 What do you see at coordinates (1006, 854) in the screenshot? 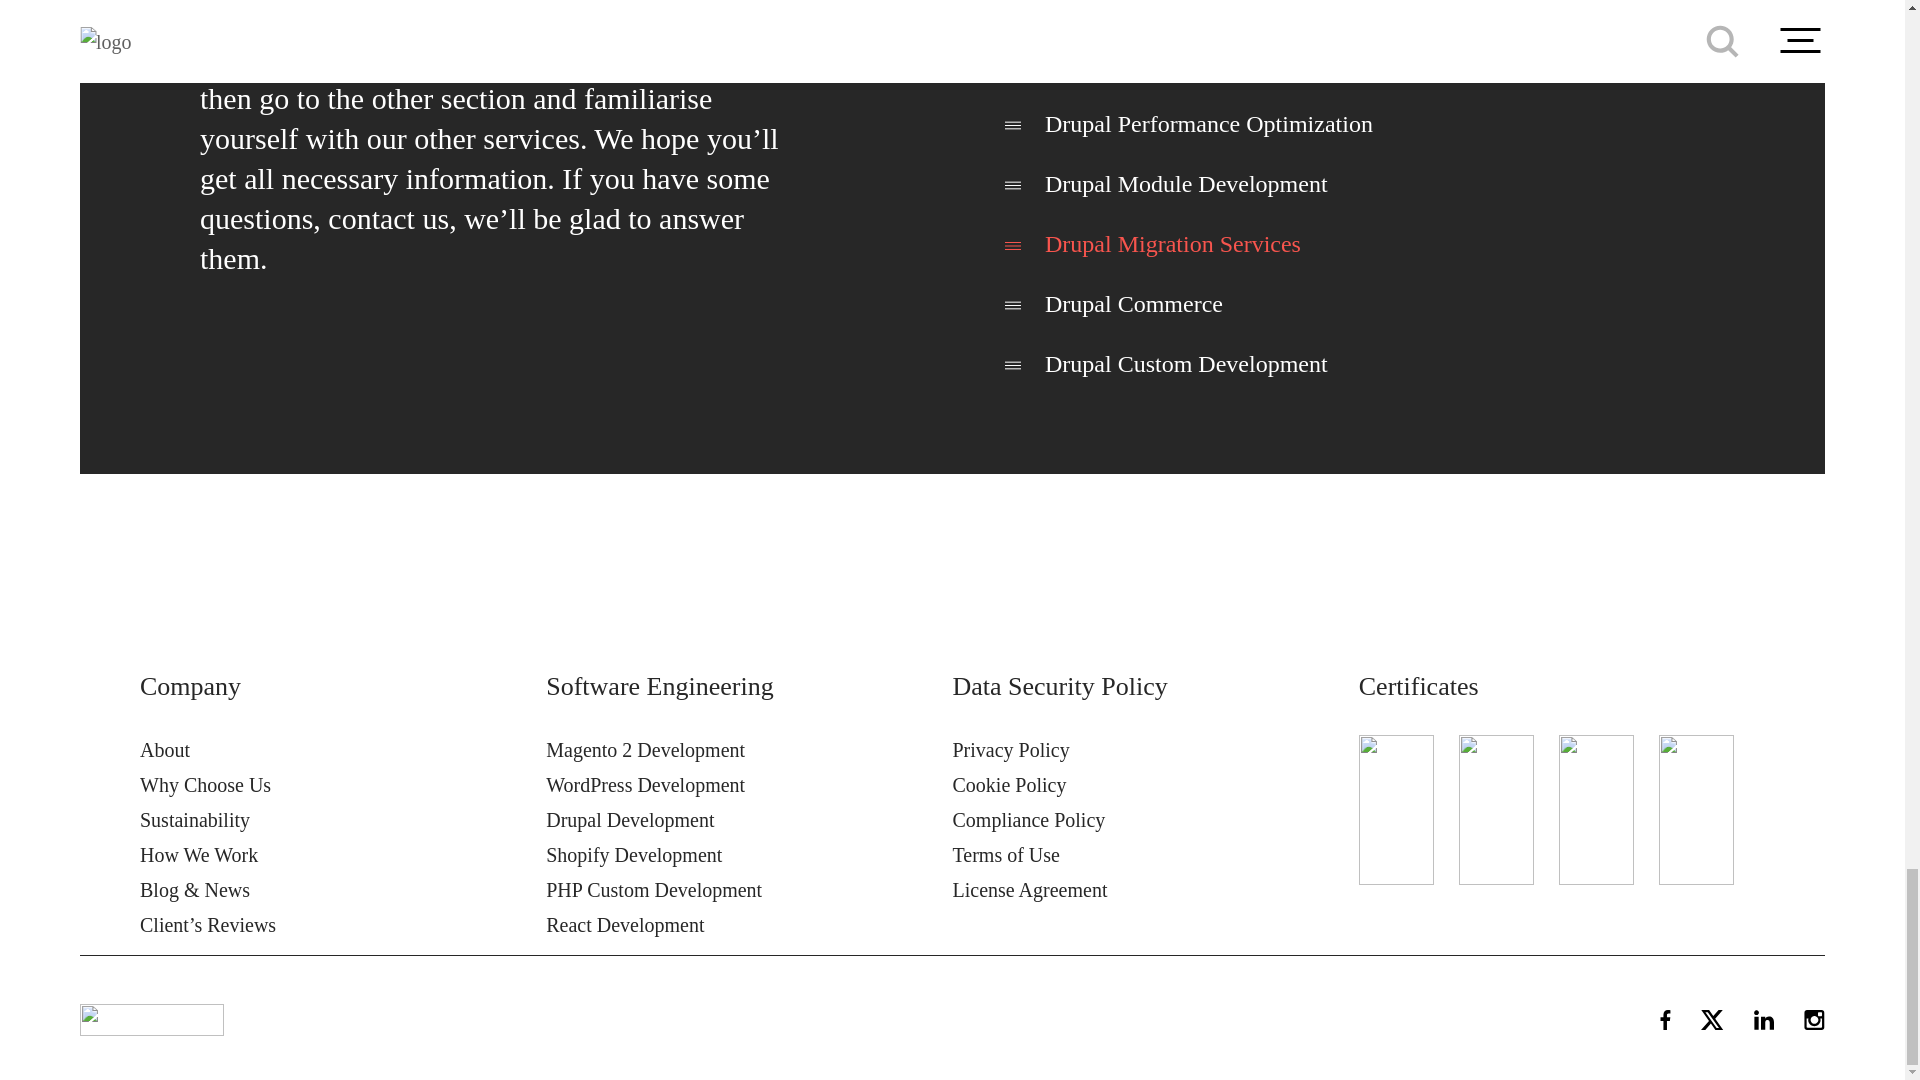
I see `Terms of Use` at bounding box center [1006, 854].